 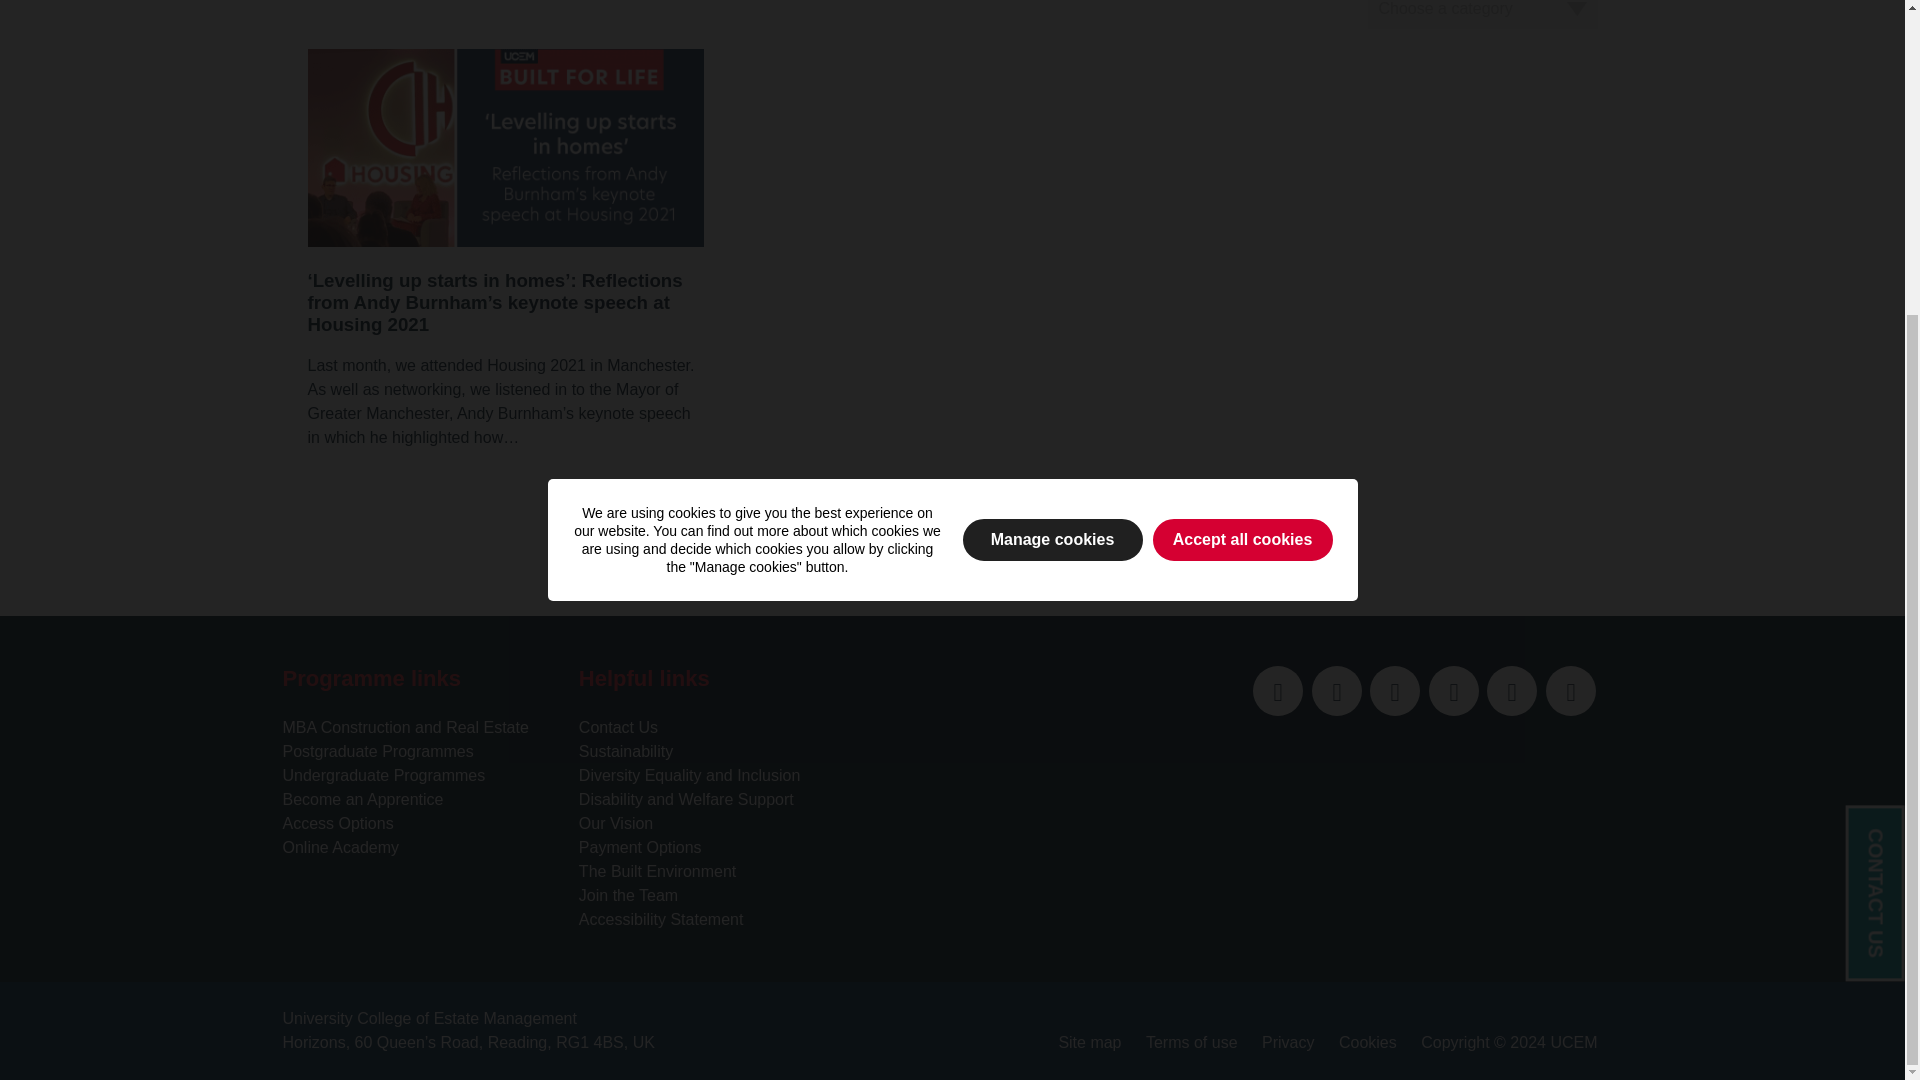 I want to click on Manage cookies, so click(x=1052, y=108).